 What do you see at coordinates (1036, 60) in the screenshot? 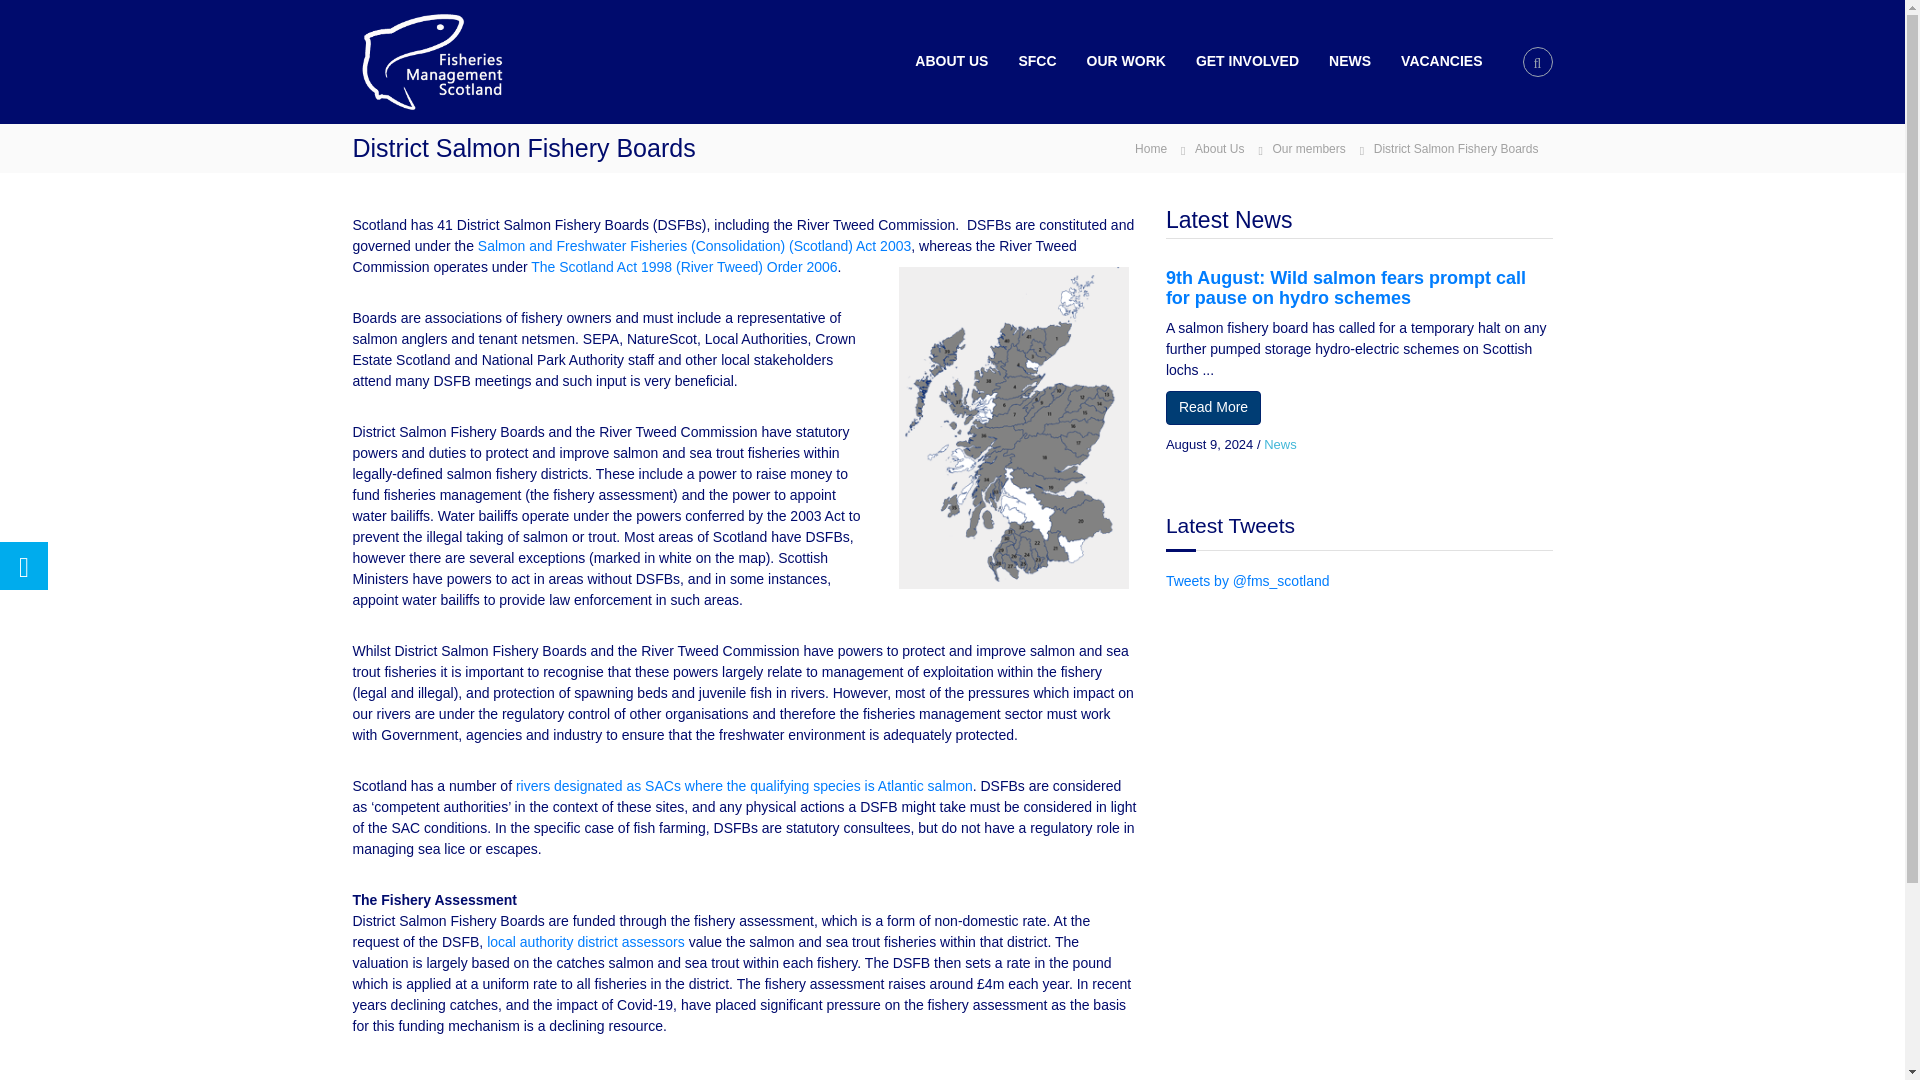
I see `SFCC` at bounding box center [1036, 60].